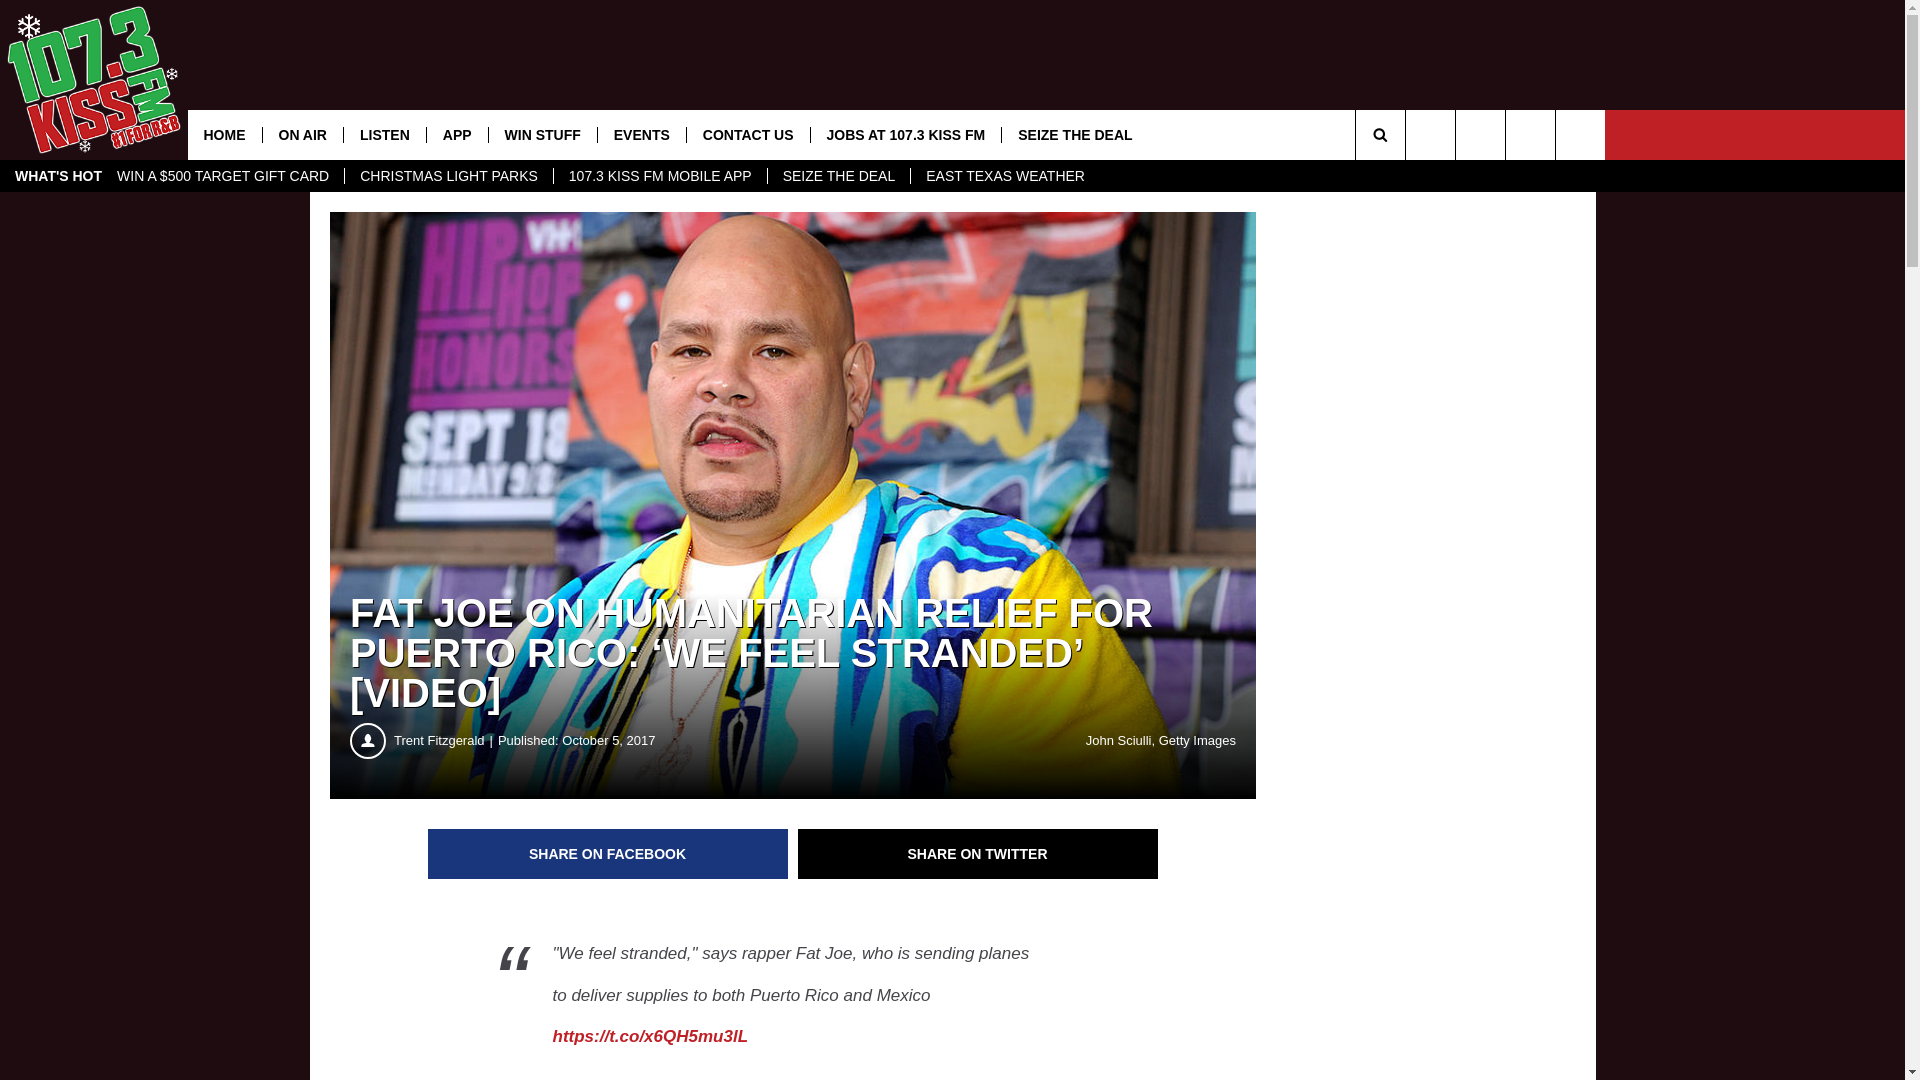  What do you see at coordinates (748, 135) in the screenshot?
I see `CONTACT US` at bounding box center [748, 135].